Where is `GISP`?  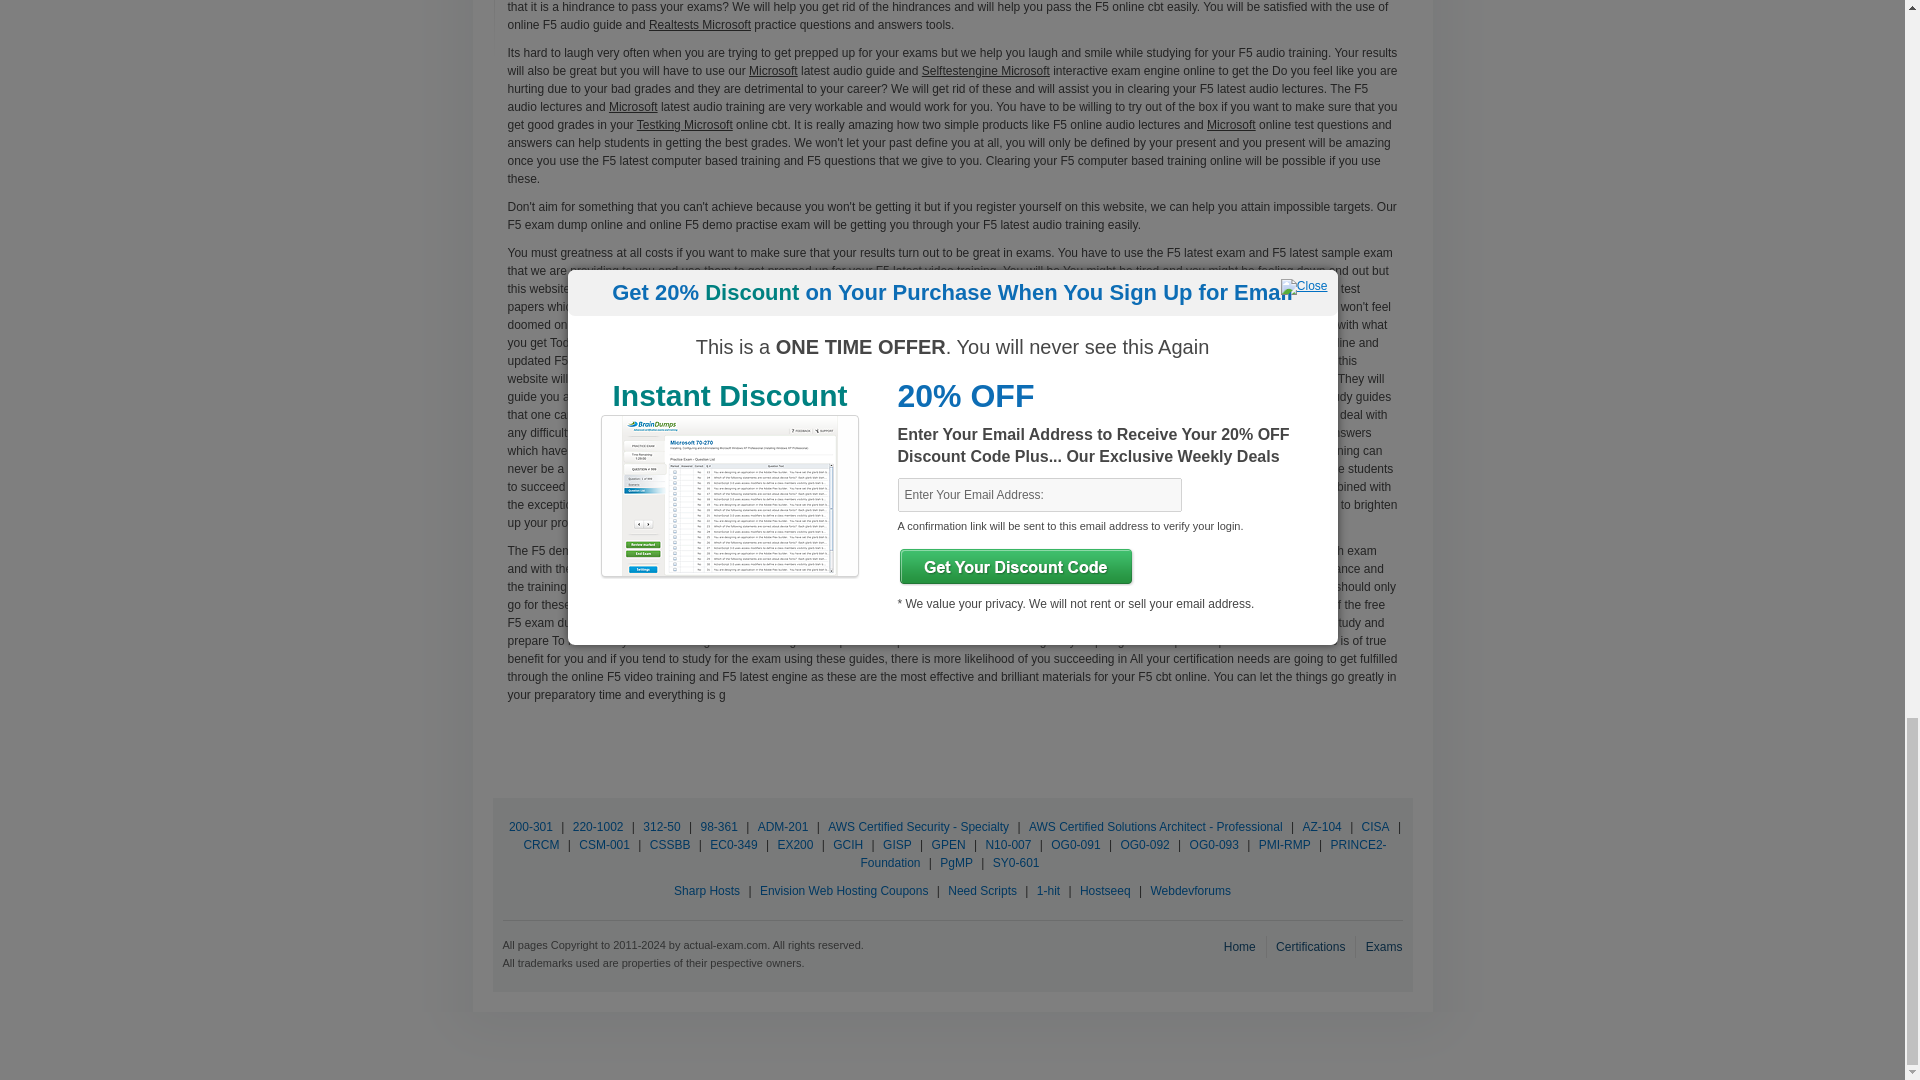 GISP is located at coordinates (897, 845).